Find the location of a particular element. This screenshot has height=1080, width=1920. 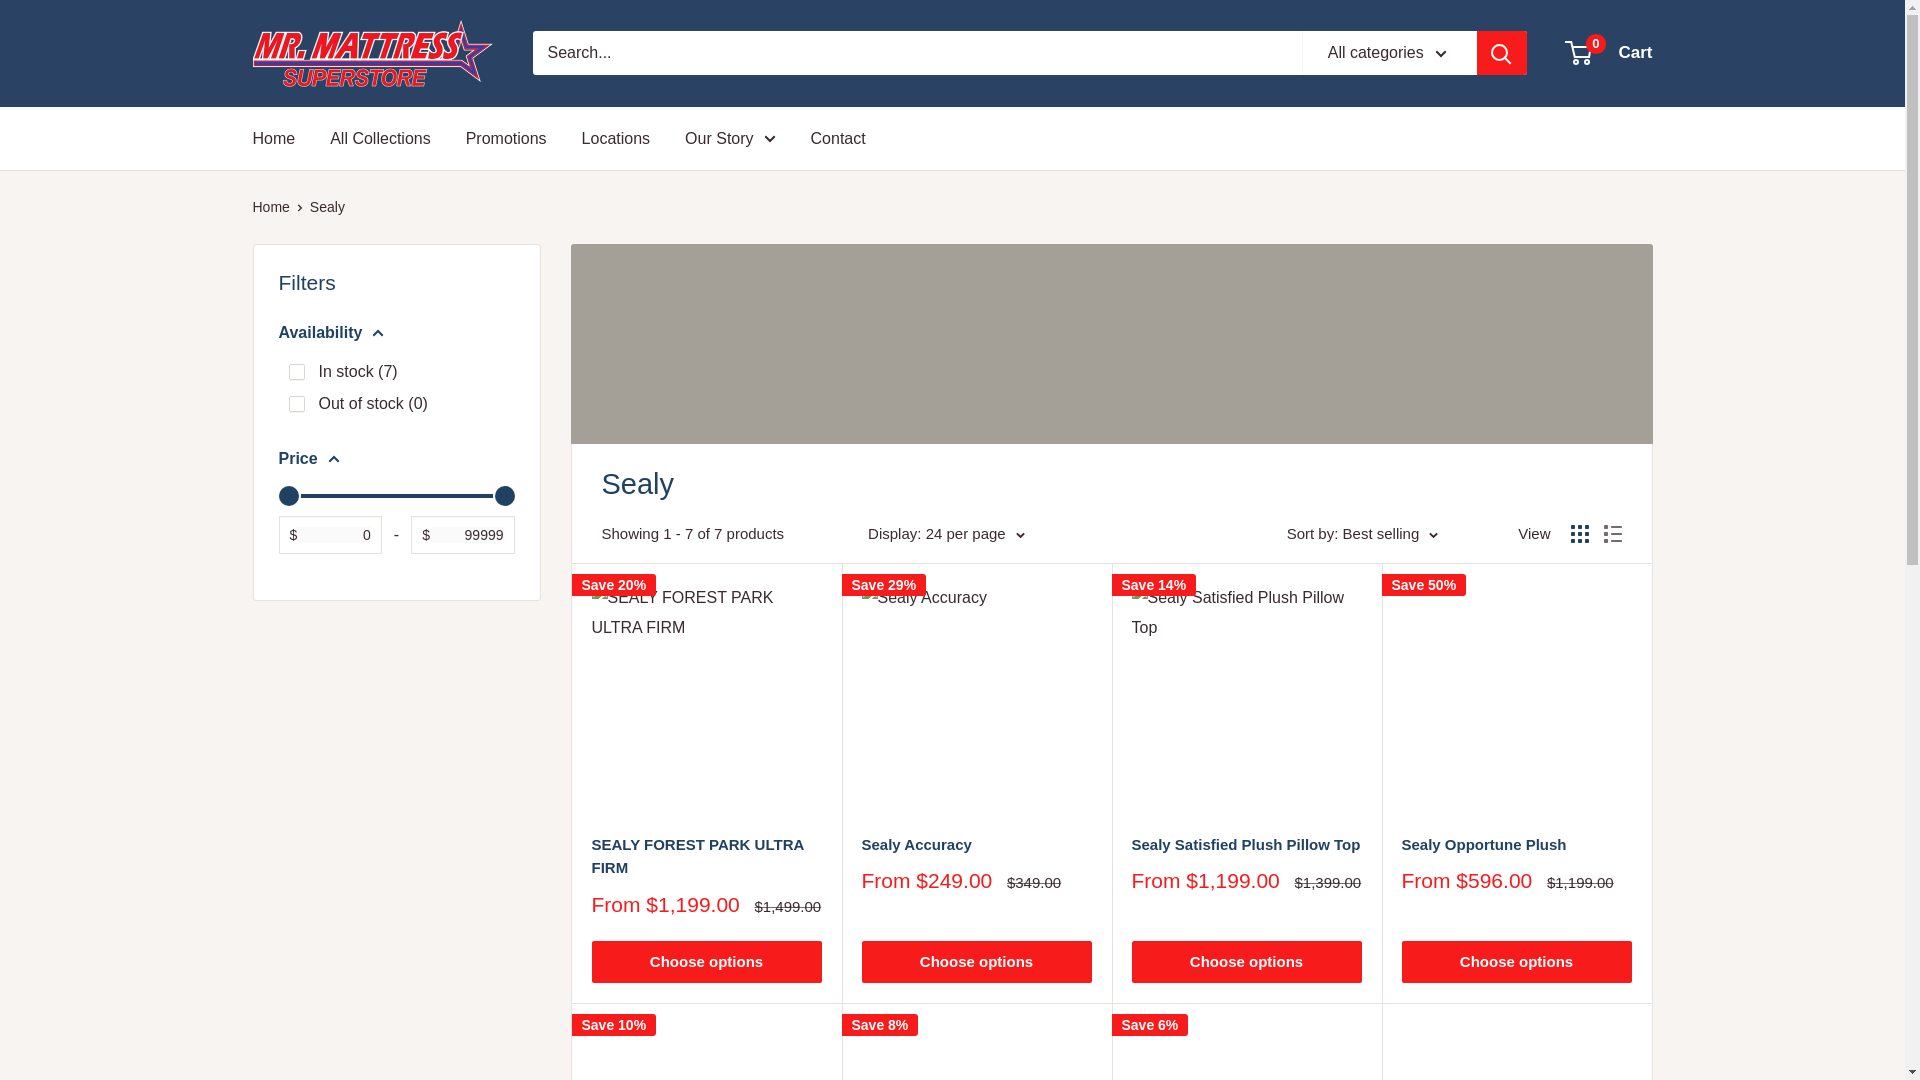

Contact is located at coordinates (838, 139).